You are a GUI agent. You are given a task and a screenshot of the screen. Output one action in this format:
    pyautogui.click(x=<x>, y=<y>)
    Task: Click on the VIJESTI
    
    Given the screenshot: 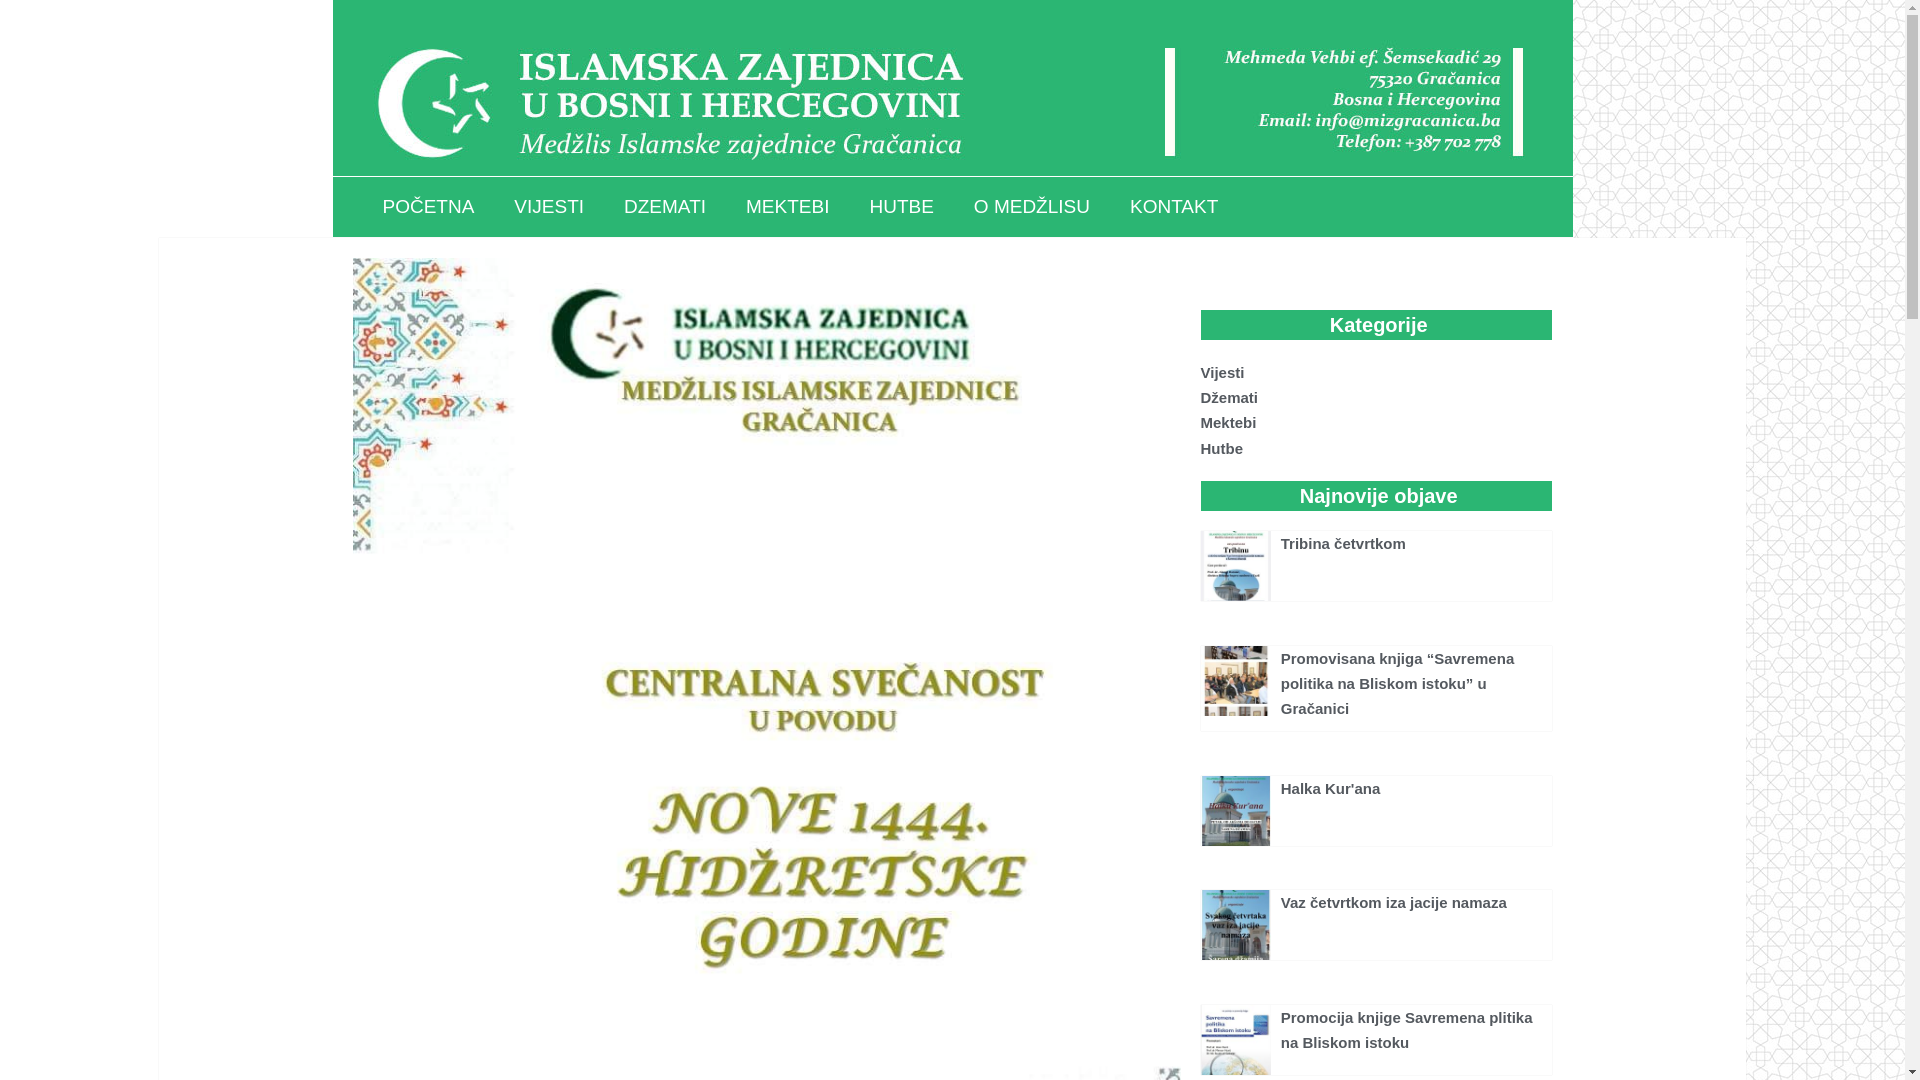 What is the action you would take?
    pyautogui.click(x=548, y=207)
    